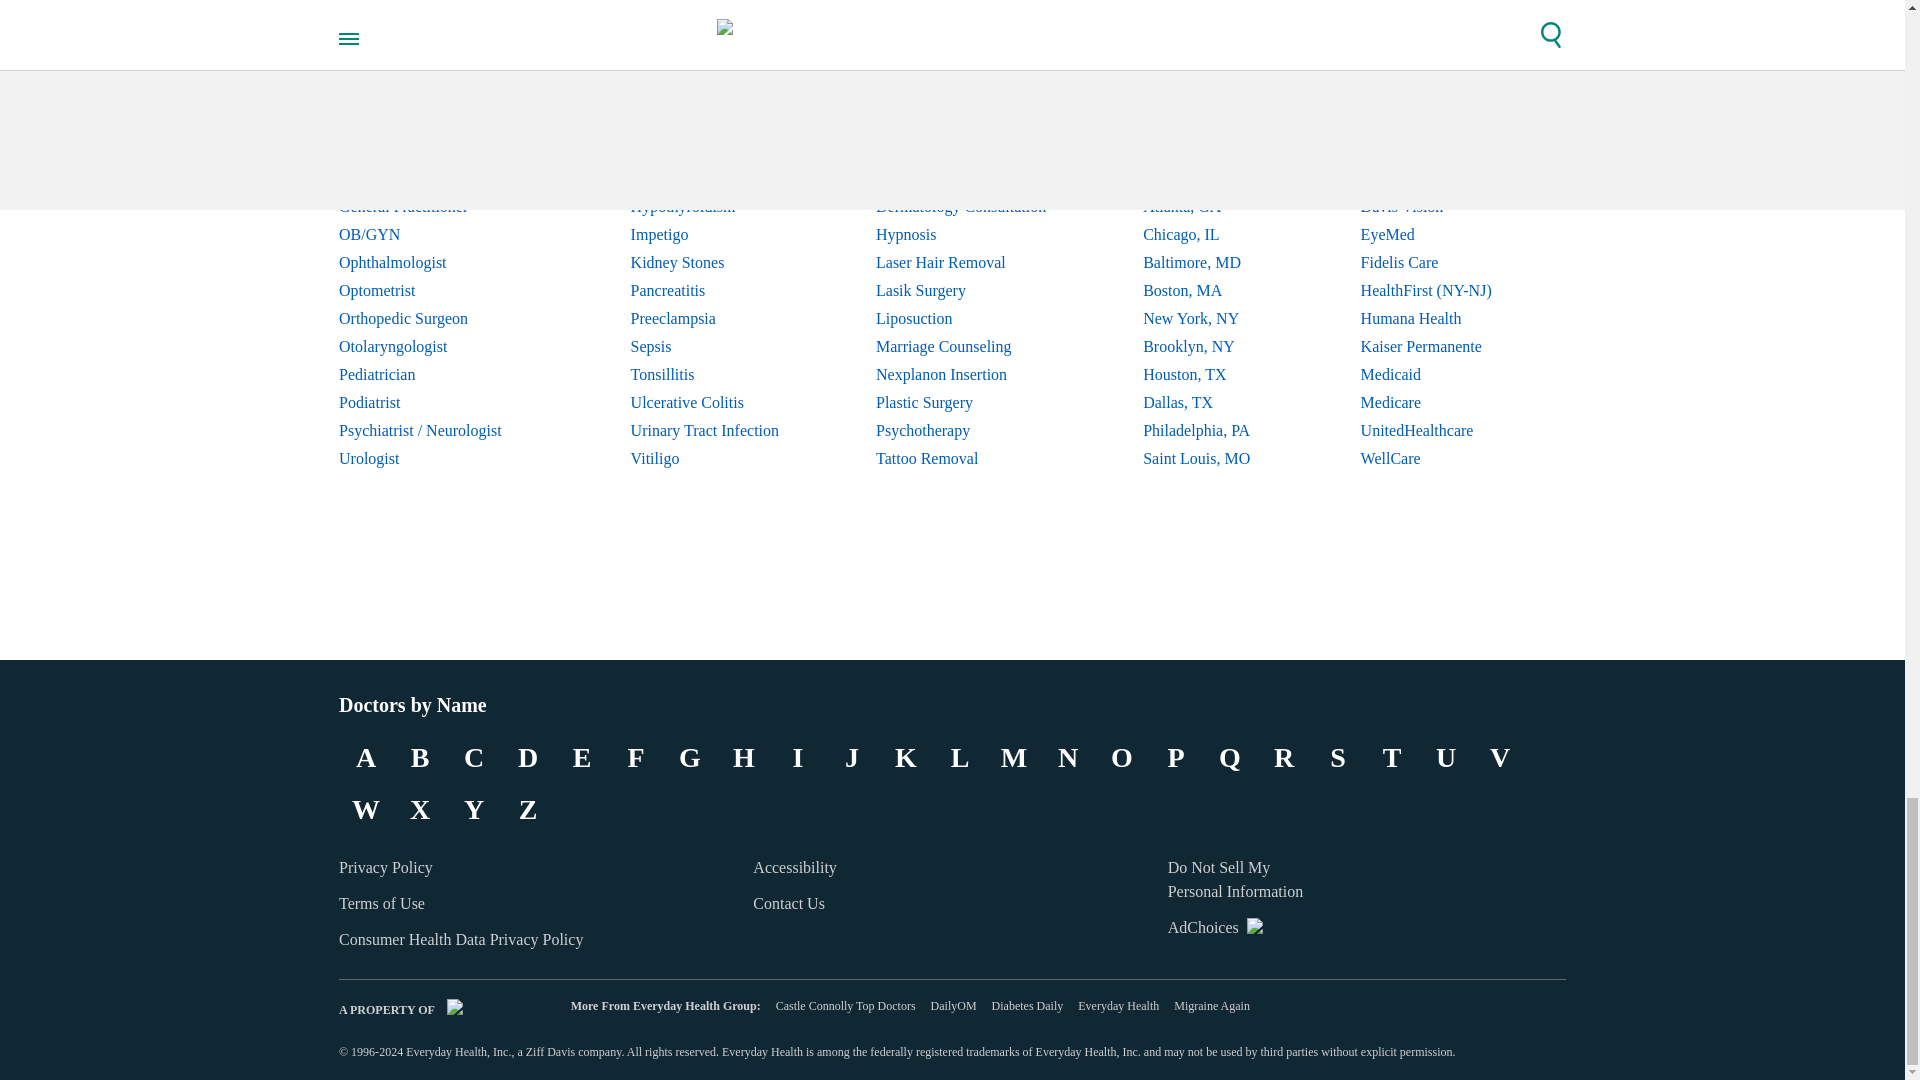 Image resolution: width=1920 pixels, height=1080 pixels. Describe the element at coordinates (436, 207) in the screenshot. I see `General Practitioner` at that location.